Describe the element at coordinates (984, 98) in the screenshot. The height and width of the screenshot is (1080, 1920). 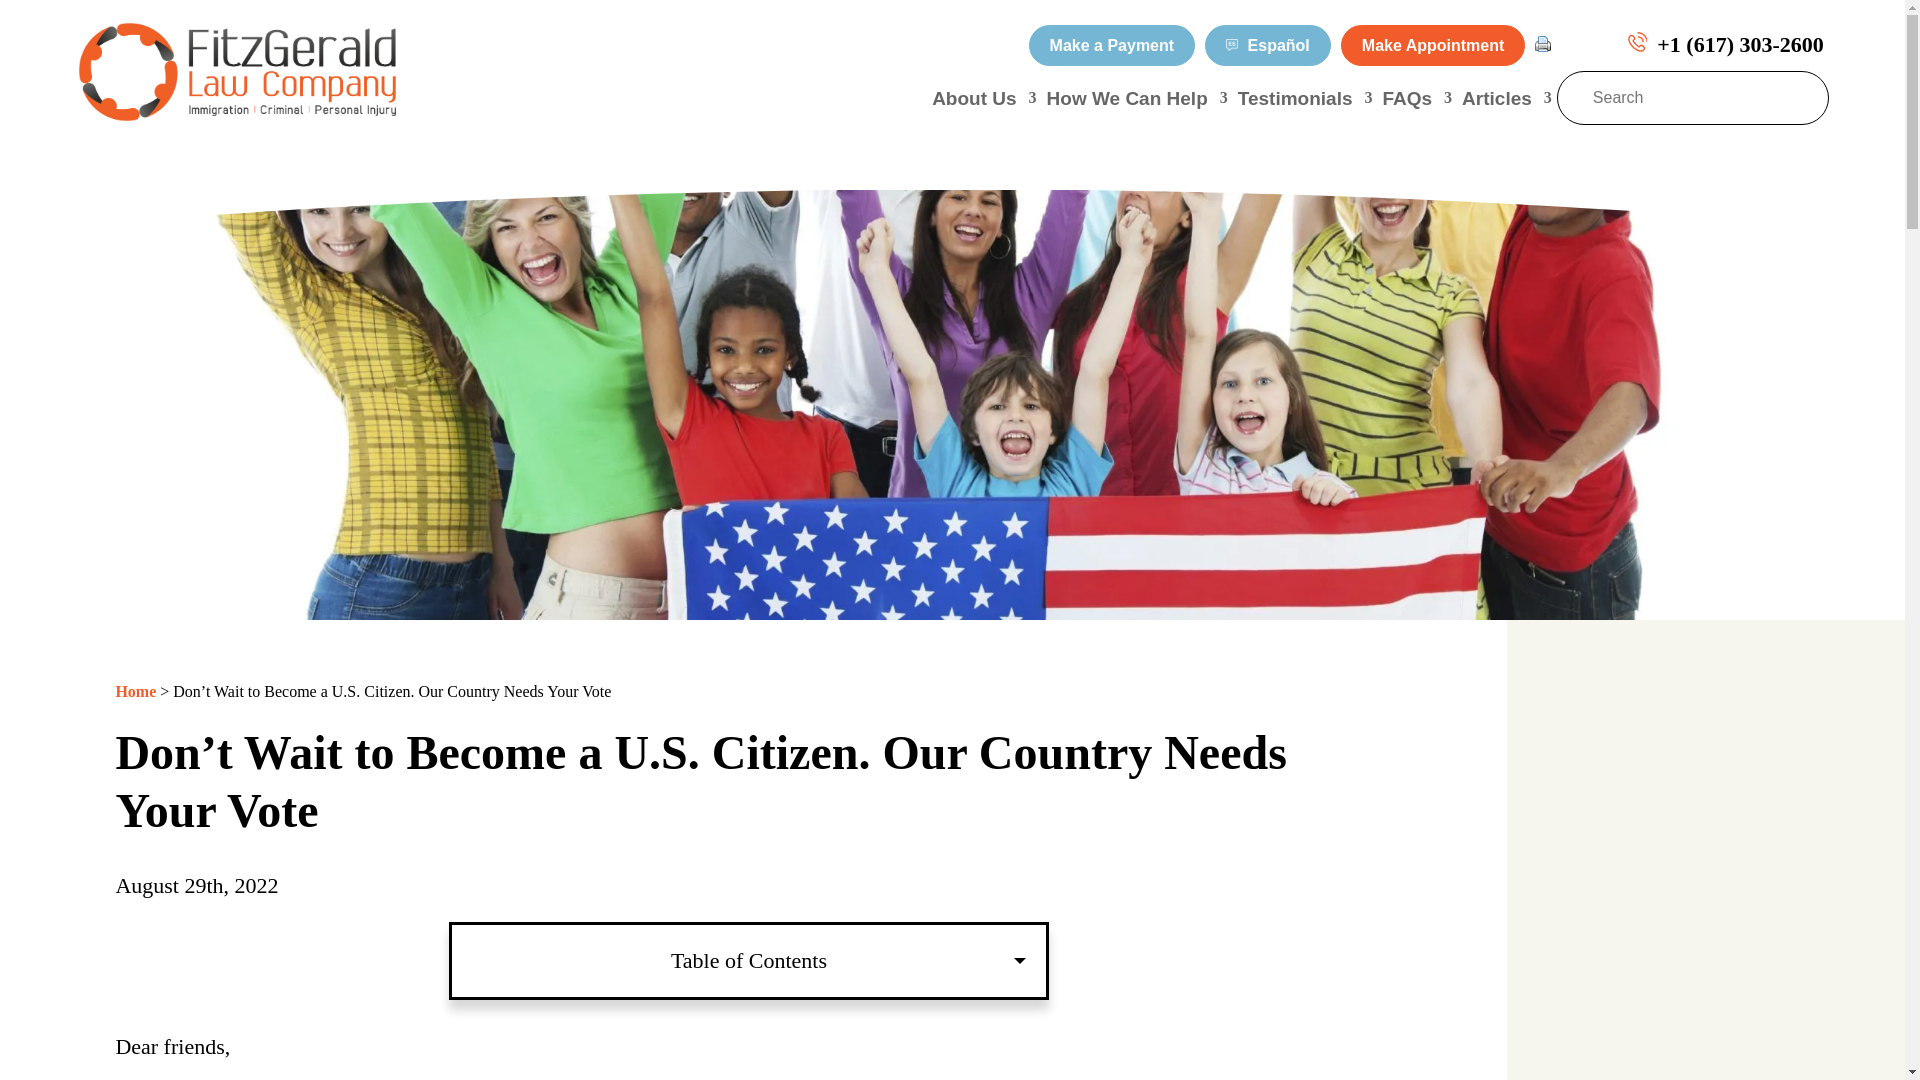
I see `About Us` at that location.